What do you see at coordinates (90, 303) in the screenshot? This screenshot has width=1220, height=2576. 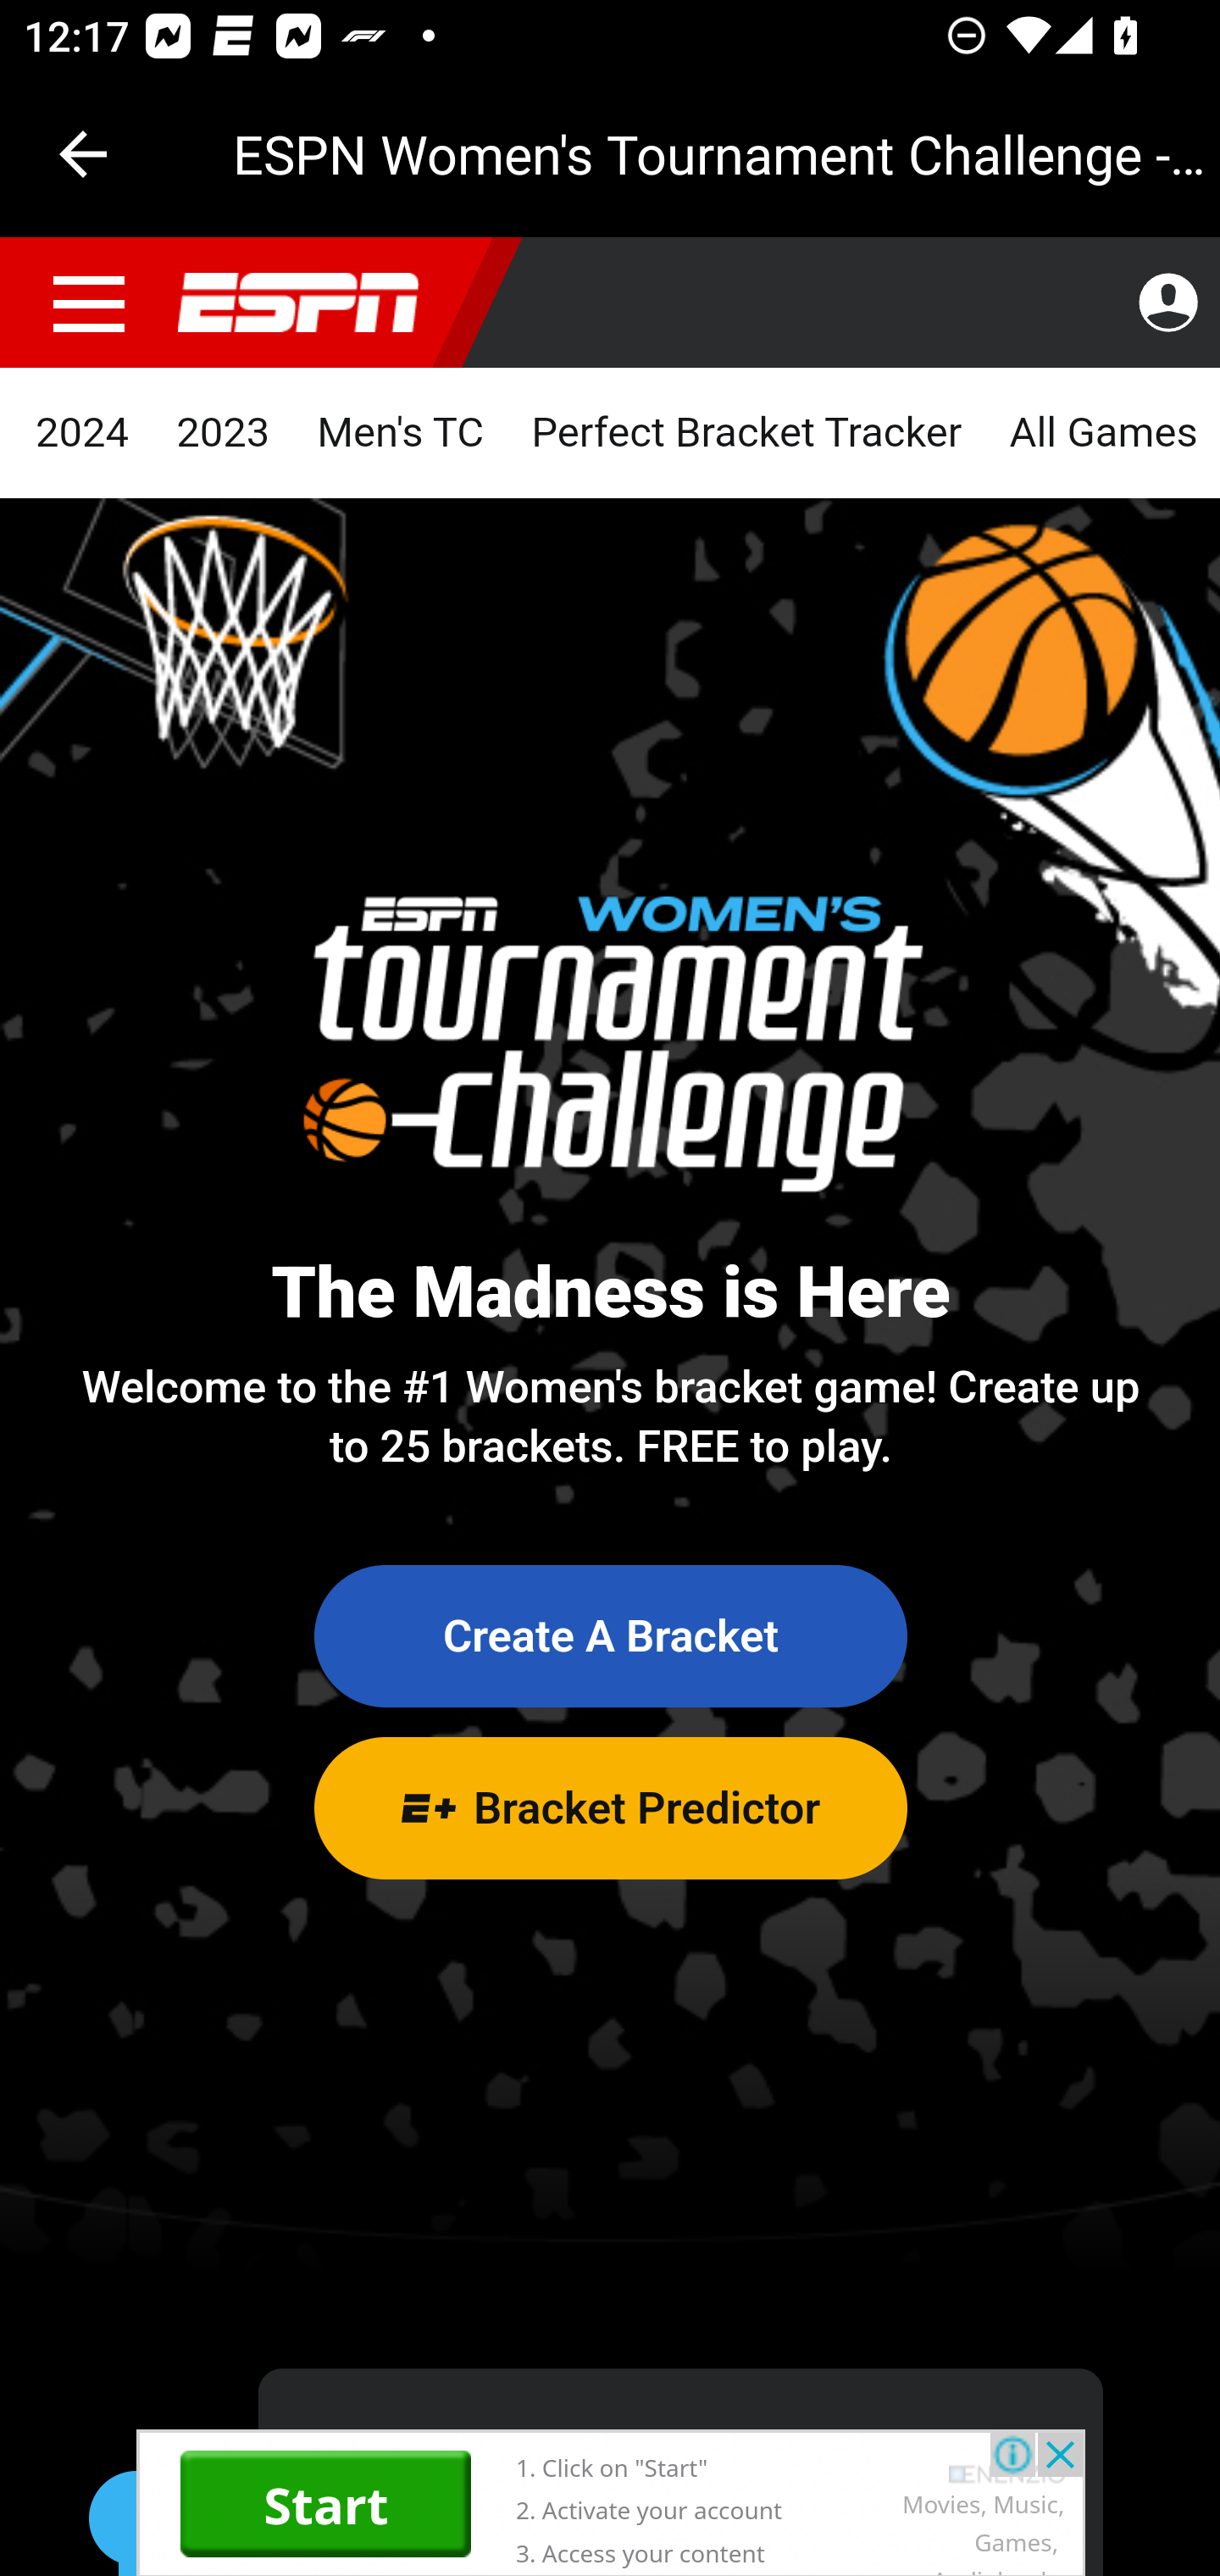 I see `Menu` at bounding box center [90, 303].